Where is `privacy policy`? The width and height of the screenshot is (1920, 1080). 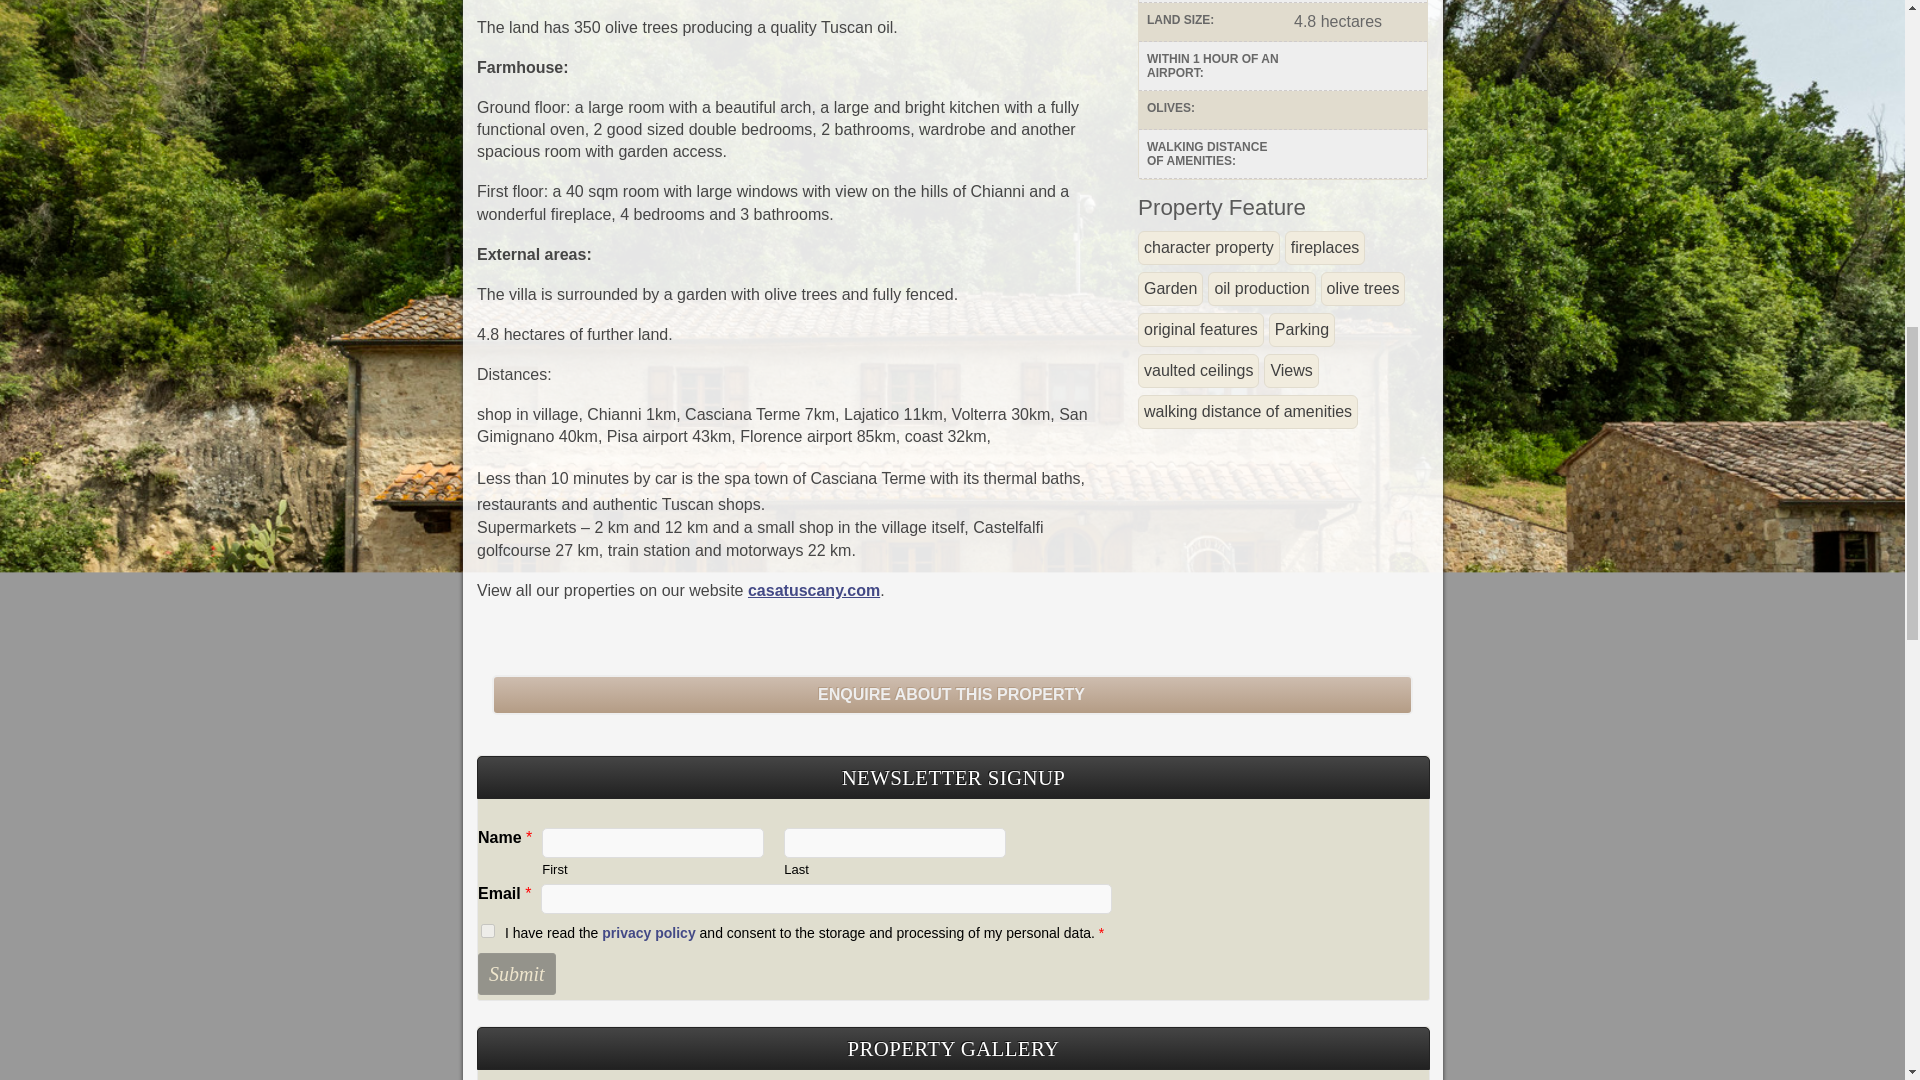
privacy policy is located at coordinates (648, 932).